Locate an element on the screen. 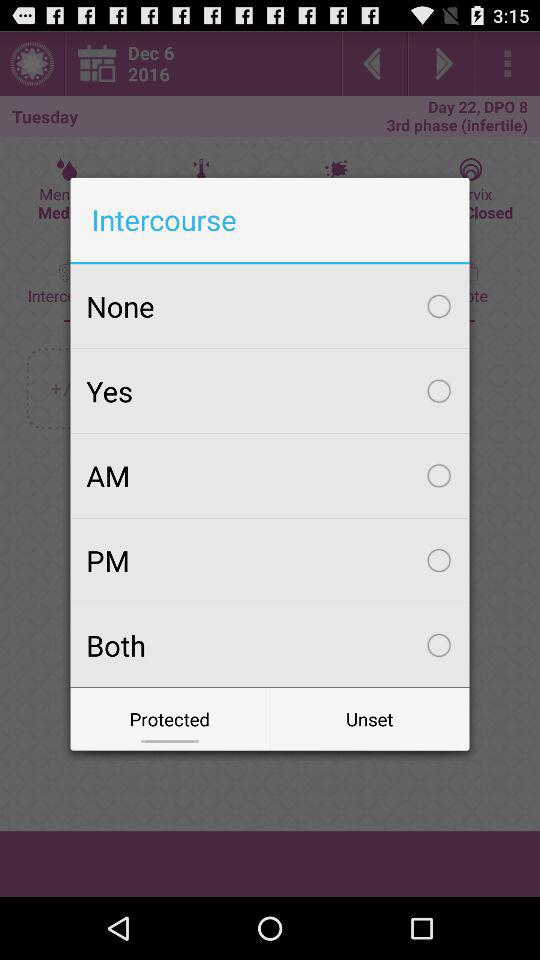 This screenshot has width=540, height=960. turn on the checkbox above the yes item is located at coordinates (270, 306).